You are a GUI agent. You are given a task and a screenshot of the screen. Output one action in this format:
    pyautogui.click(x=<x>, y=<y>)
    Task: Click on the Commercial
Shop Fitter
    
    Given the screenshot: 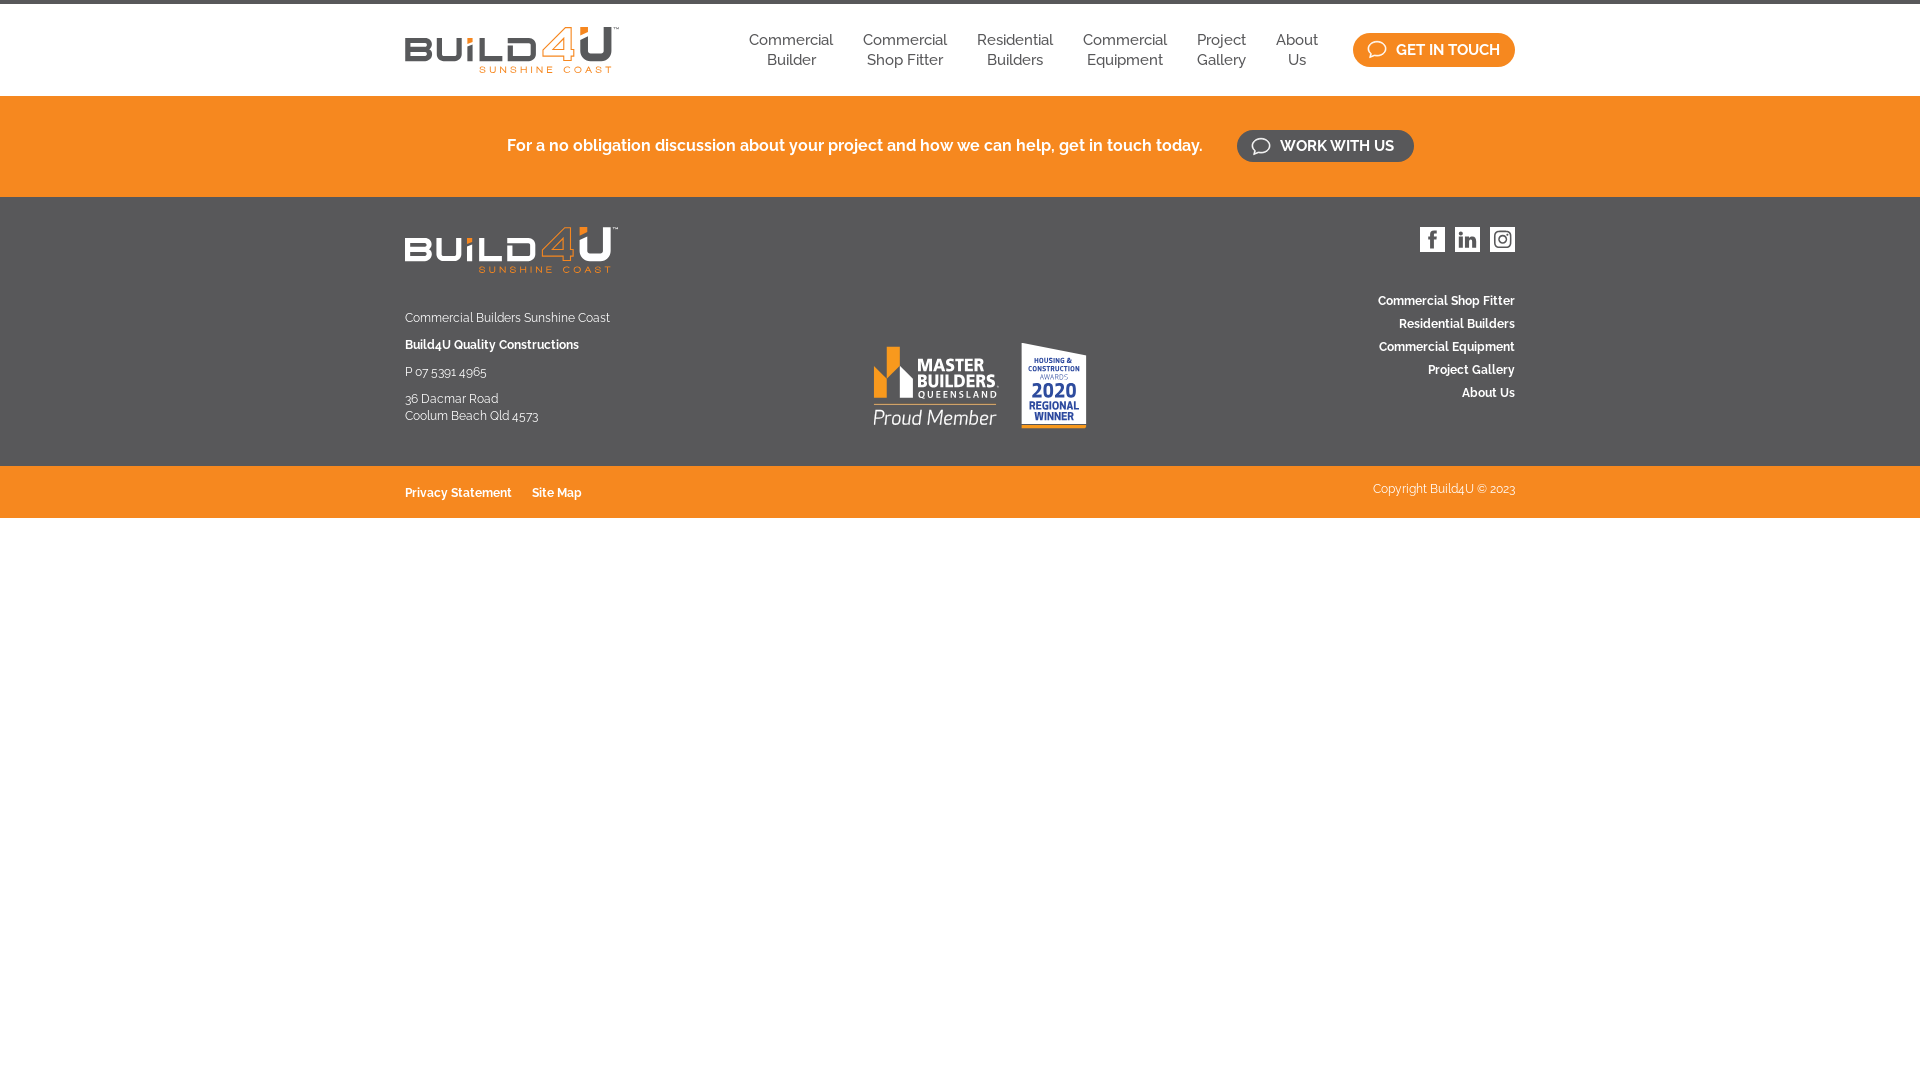 What is the action you would take?
    pyautogui.click(x=905, y=50)
    